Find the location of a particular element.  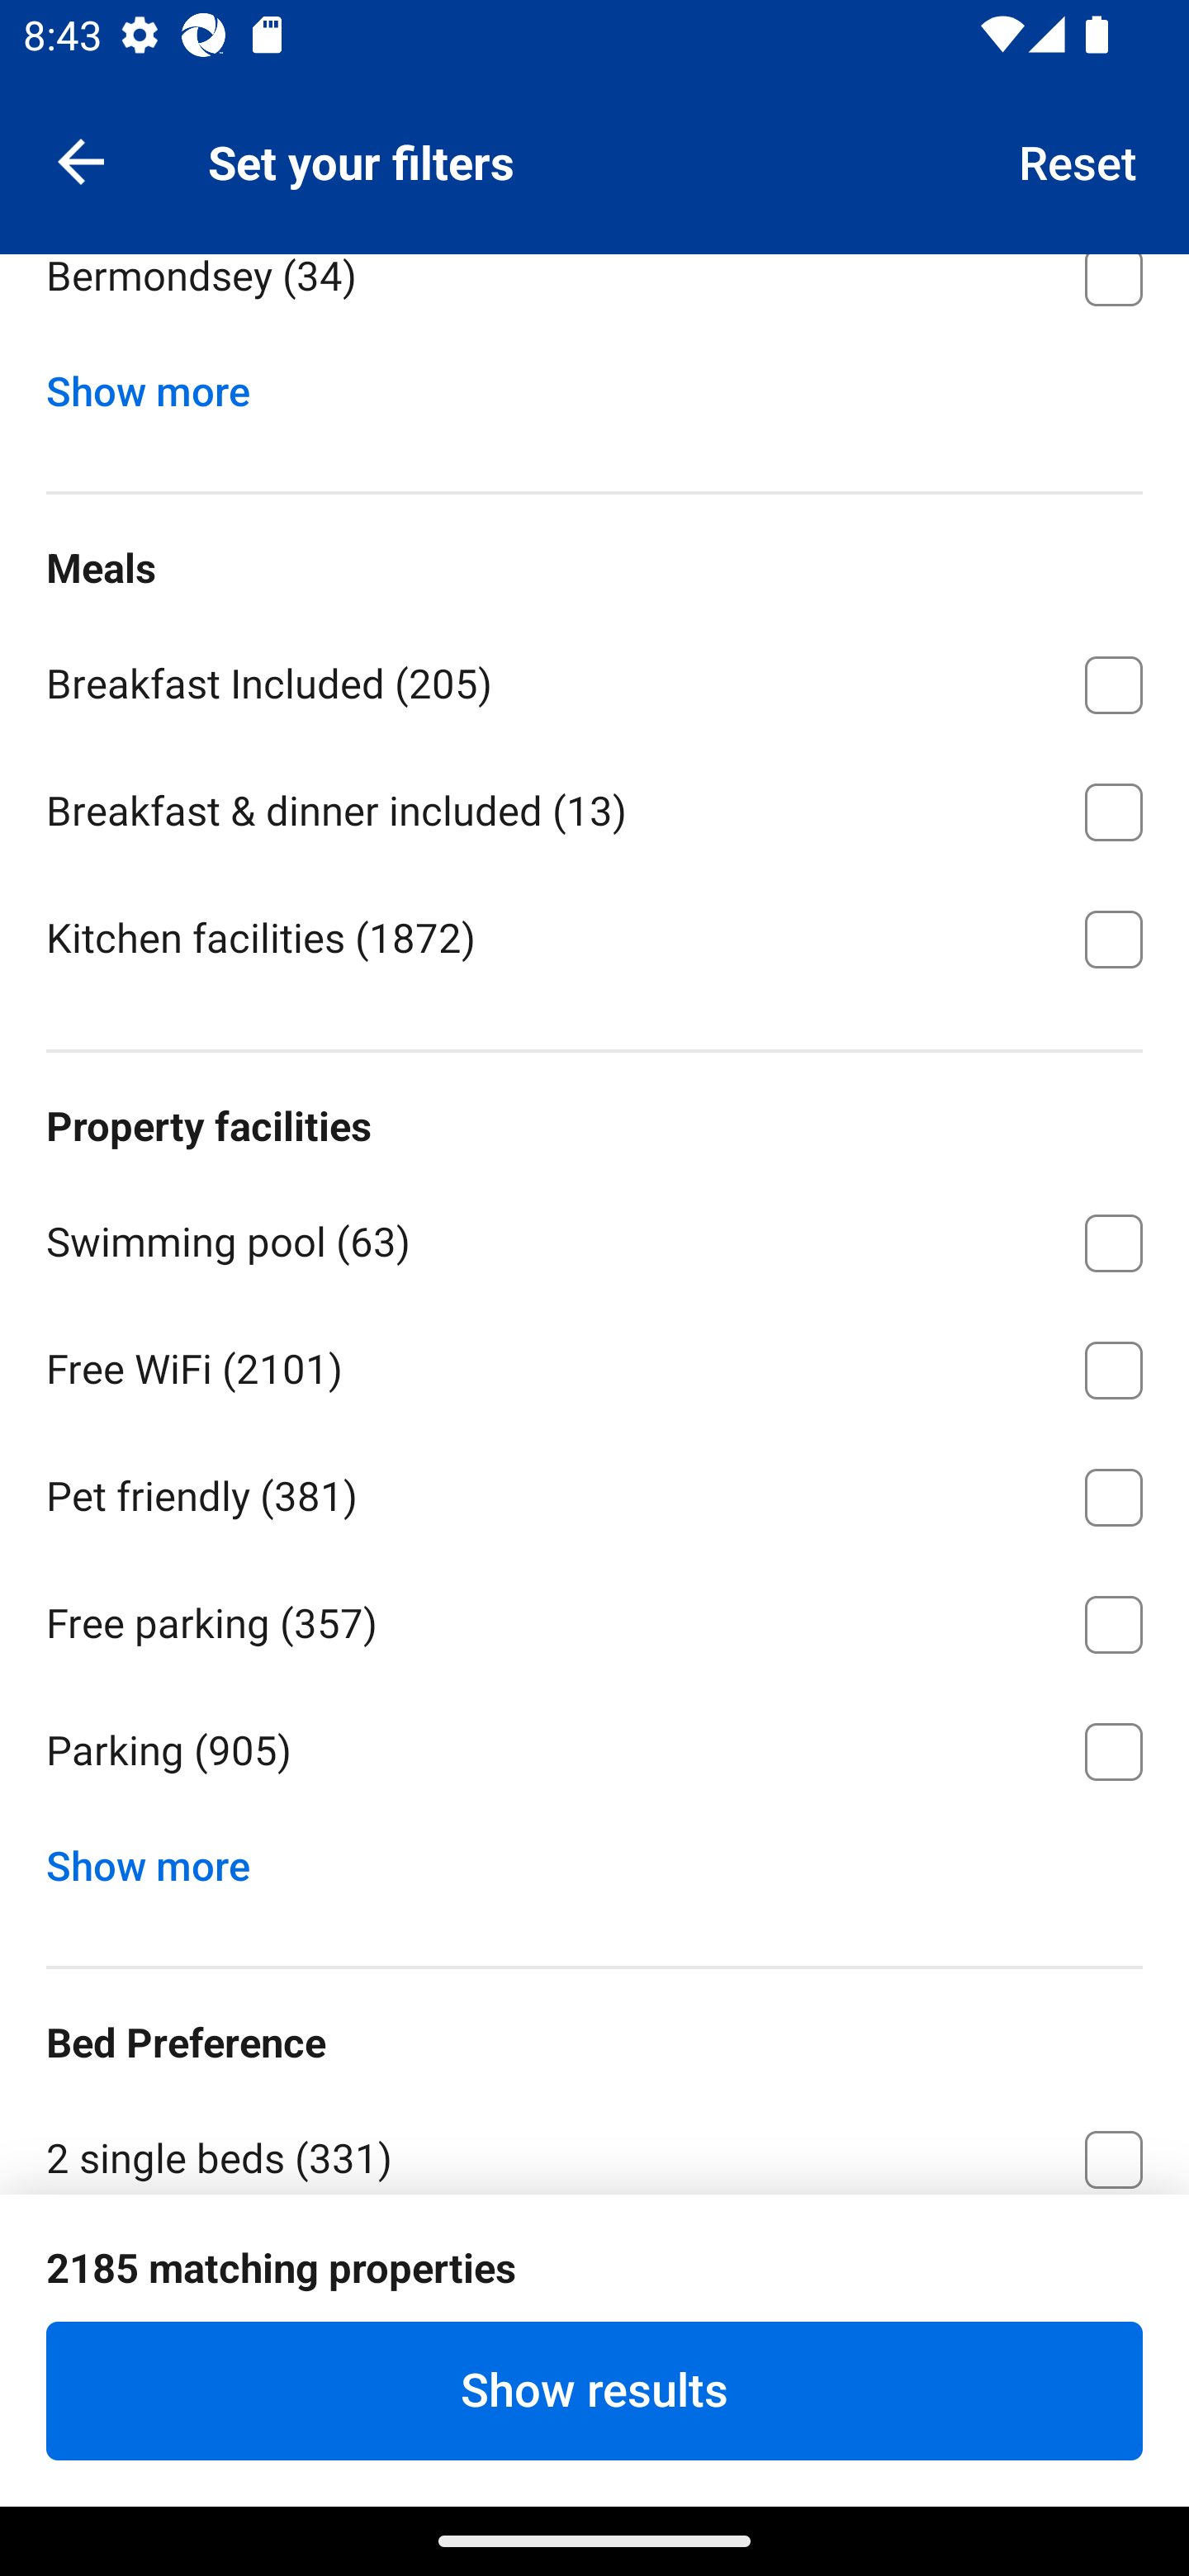

Show more is located at coordinates (160, 1858).